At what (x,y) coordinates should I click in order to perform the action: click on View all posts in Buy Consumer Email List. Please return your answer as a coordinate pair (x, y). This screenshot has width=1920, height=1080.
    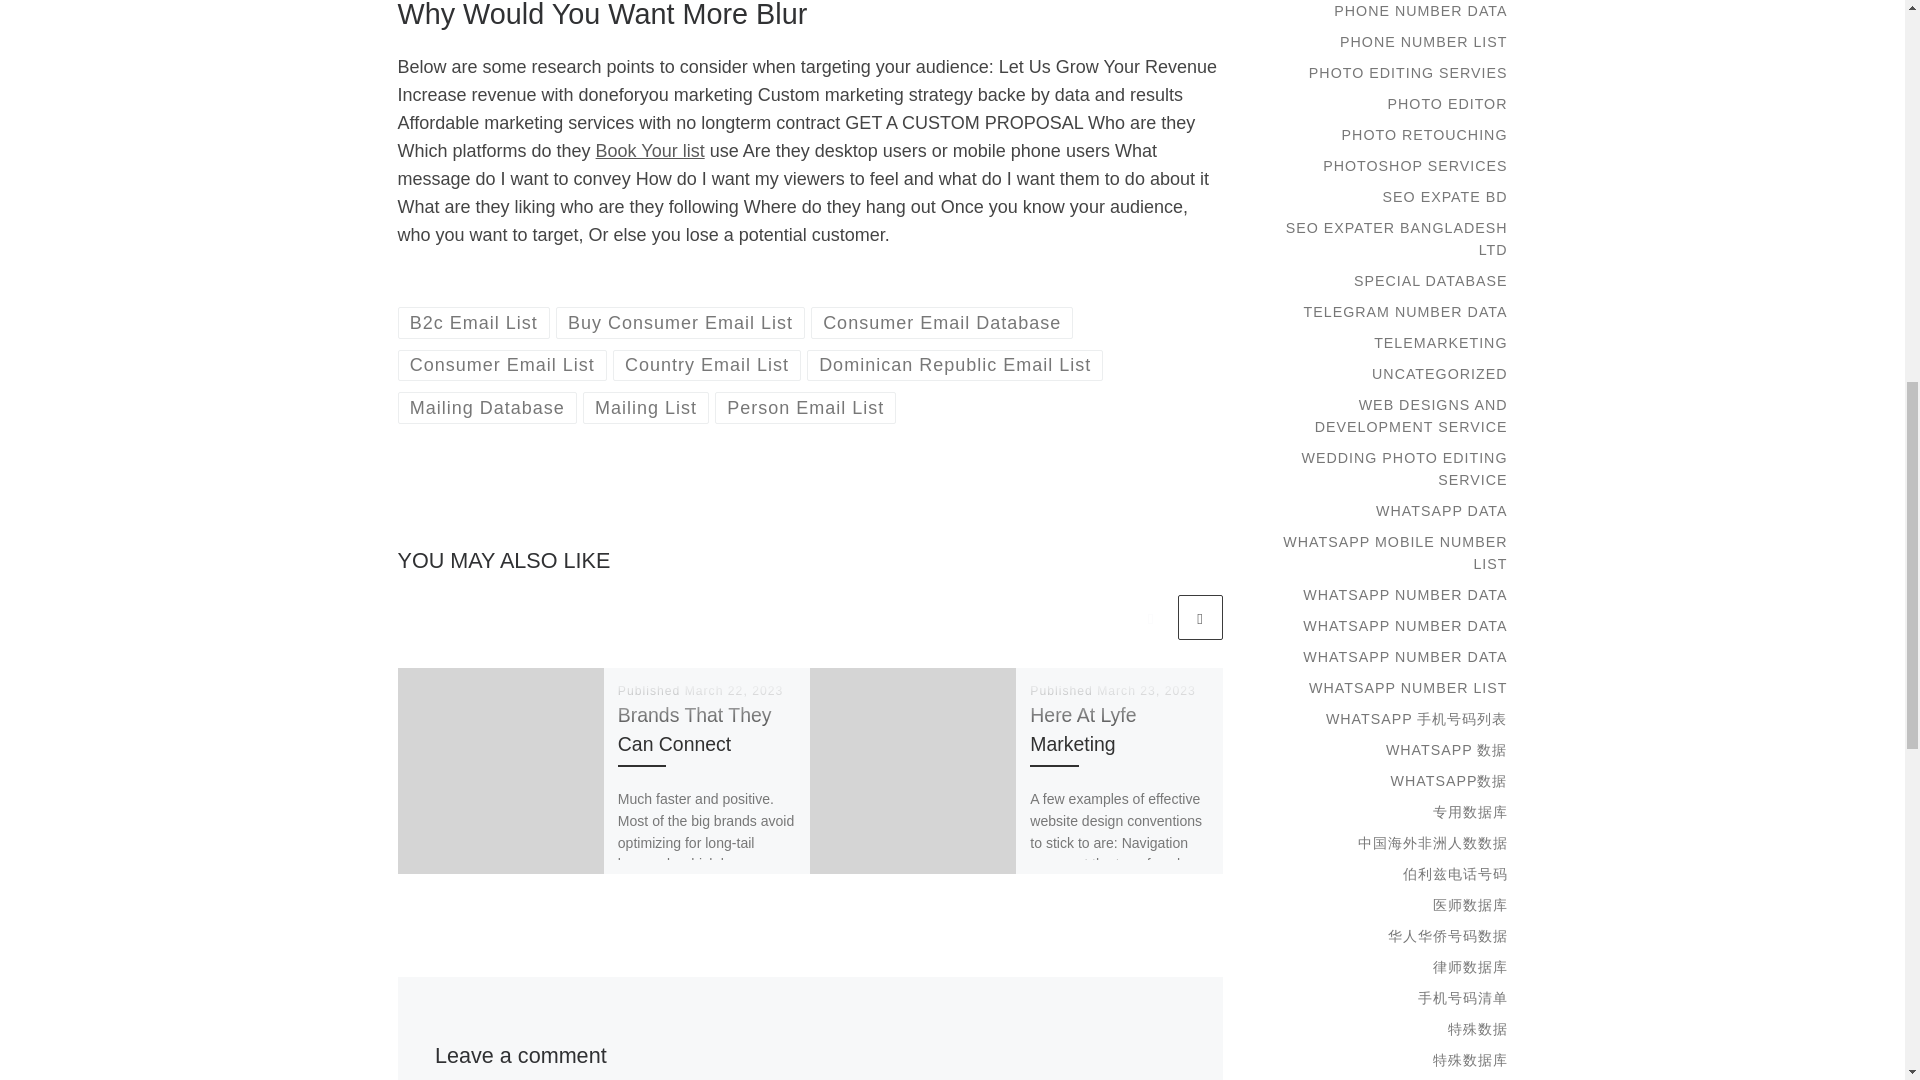
    Looking at the image, I should click on (681, 322).